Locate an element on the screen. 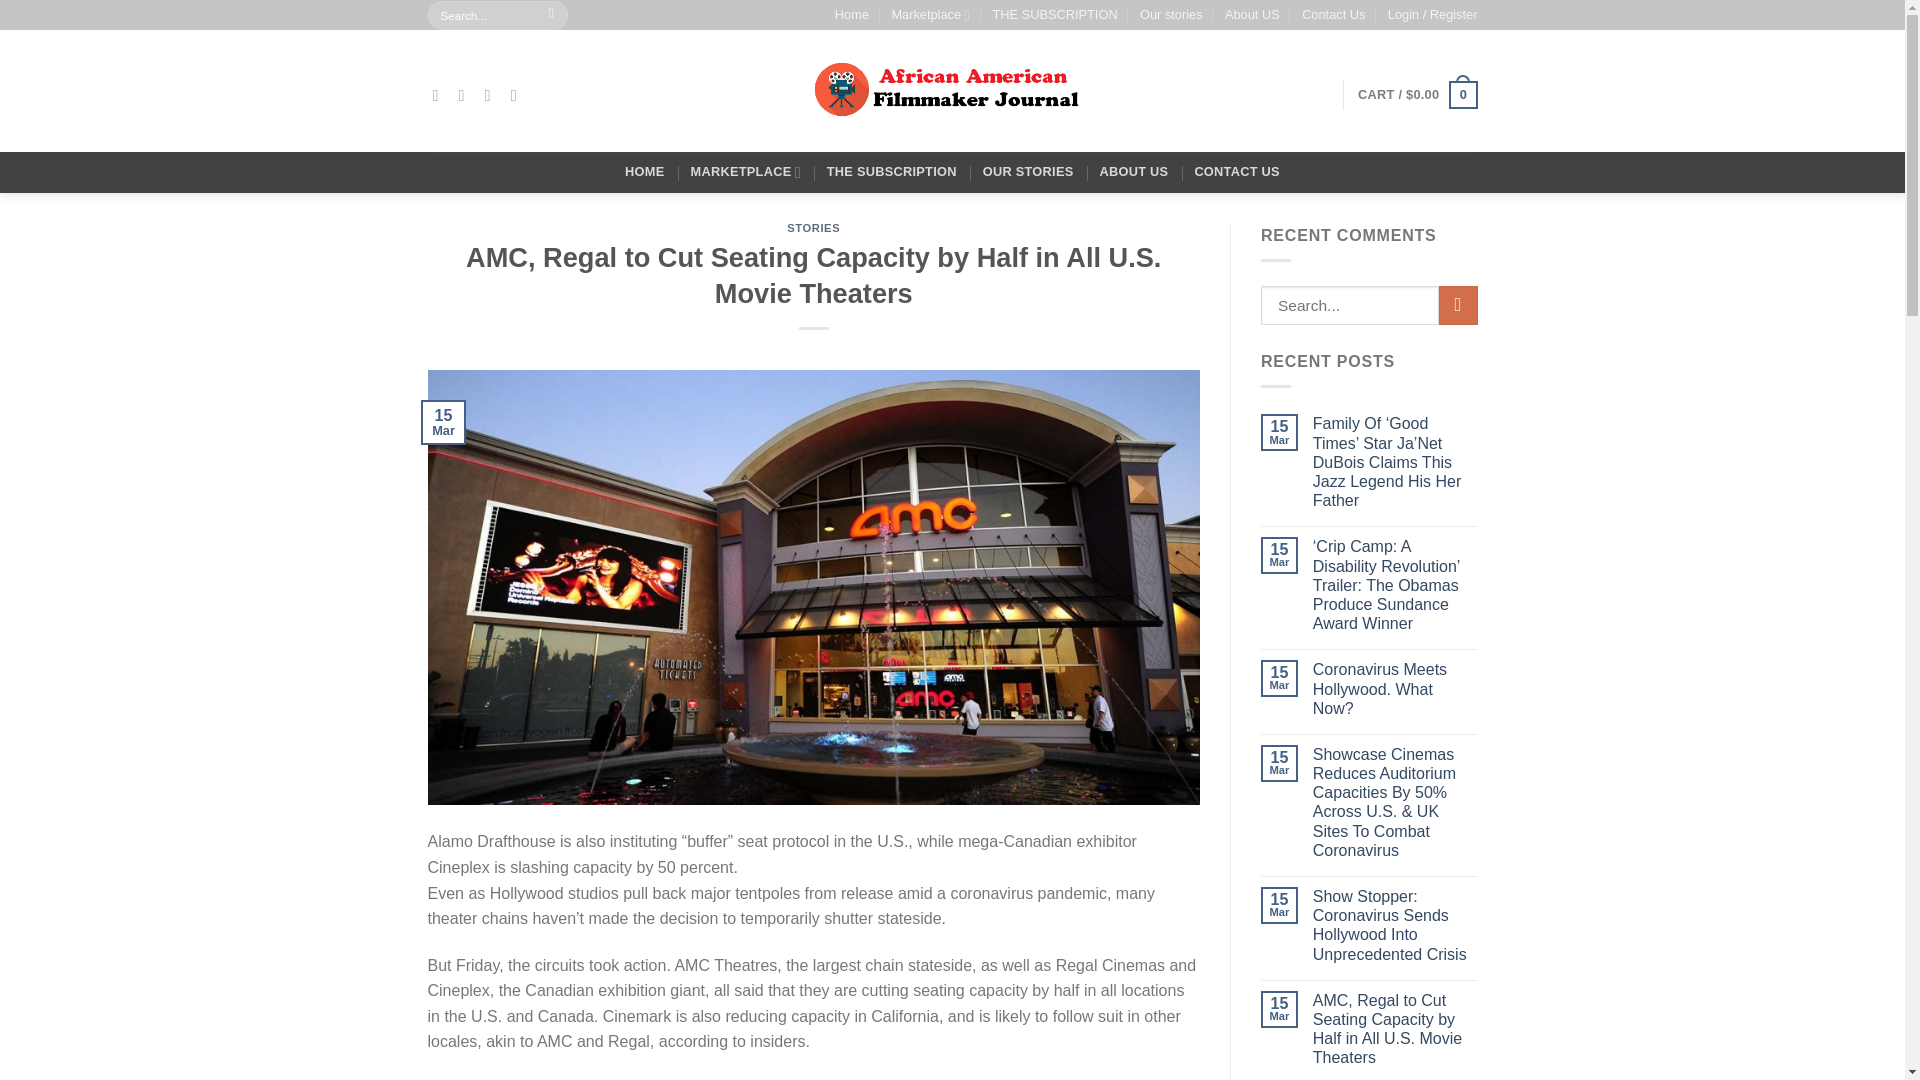 The width and height of the screenshot is (1920, 1080). CONTACT US is located at coordinates (1237, 172).